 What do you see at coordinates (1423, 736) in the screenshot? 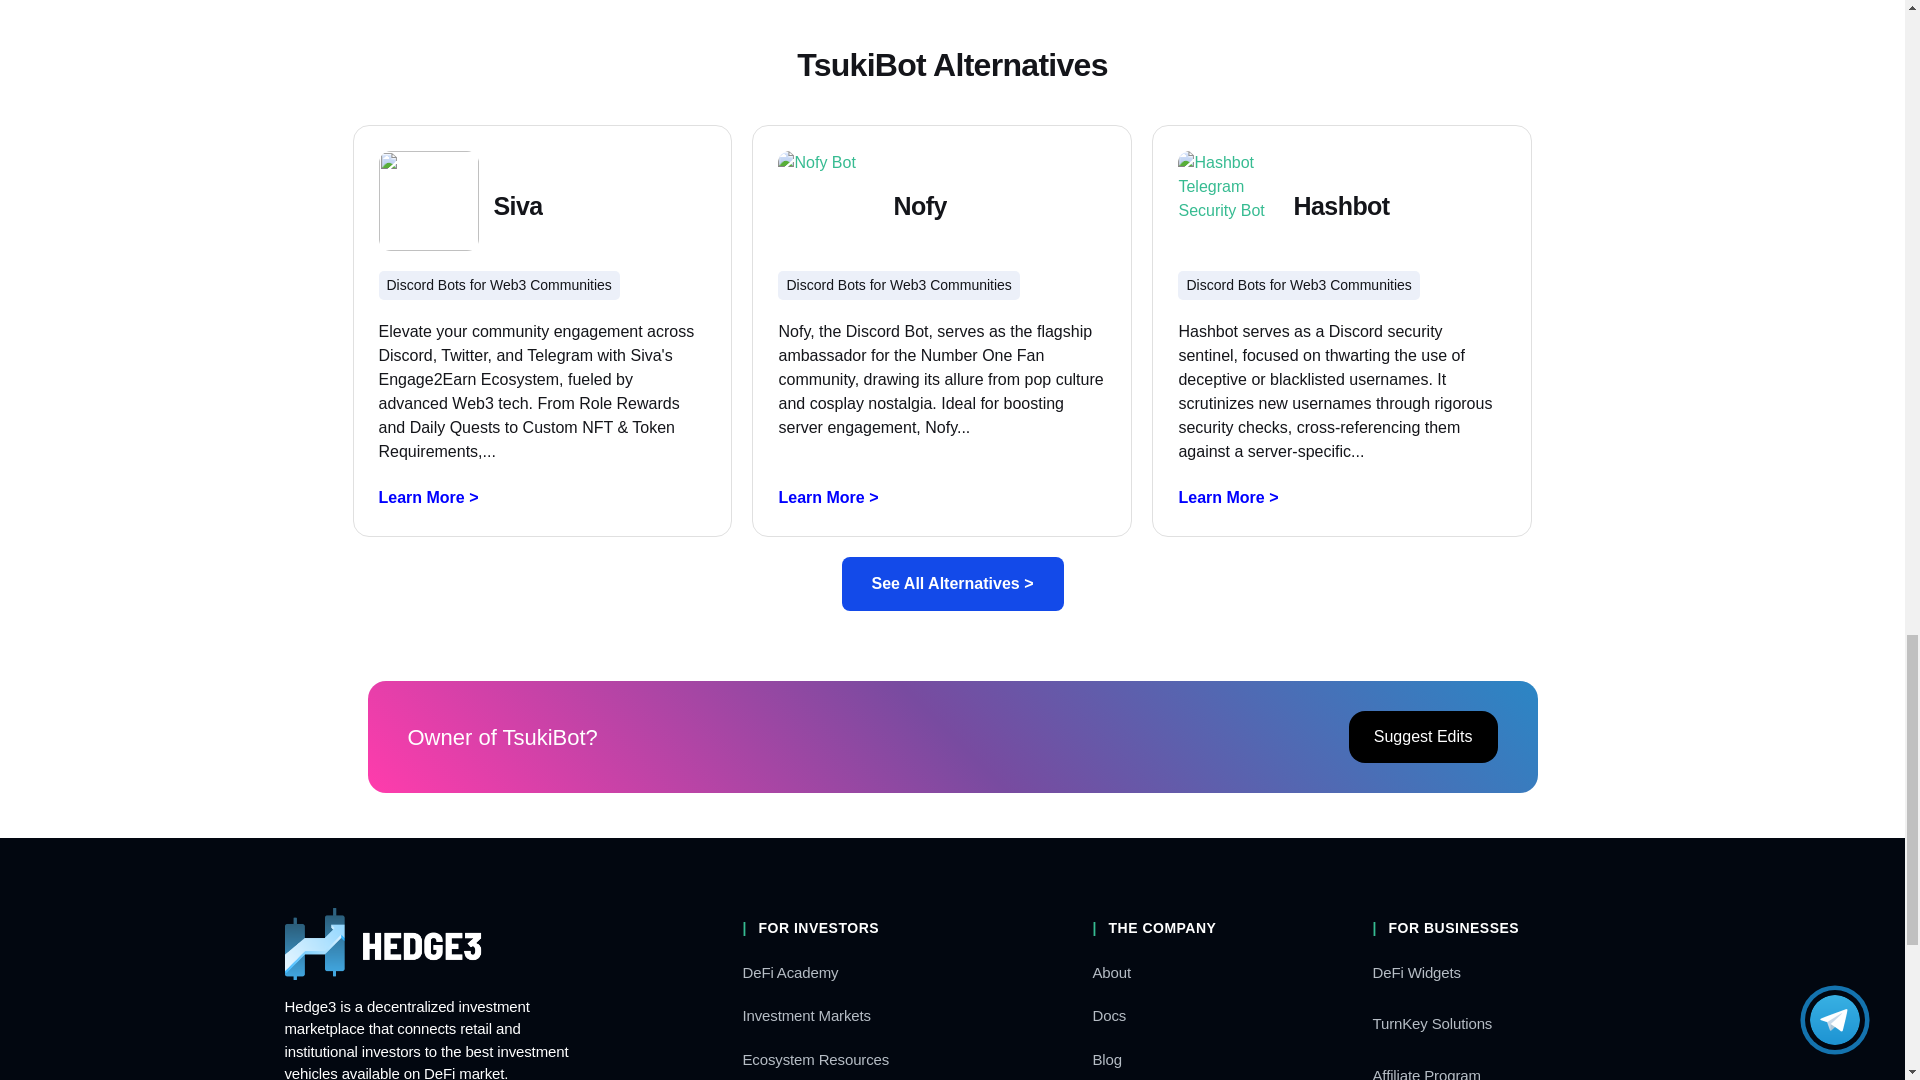
I see `Suggest Edits` at bounding box center [1423, 736].